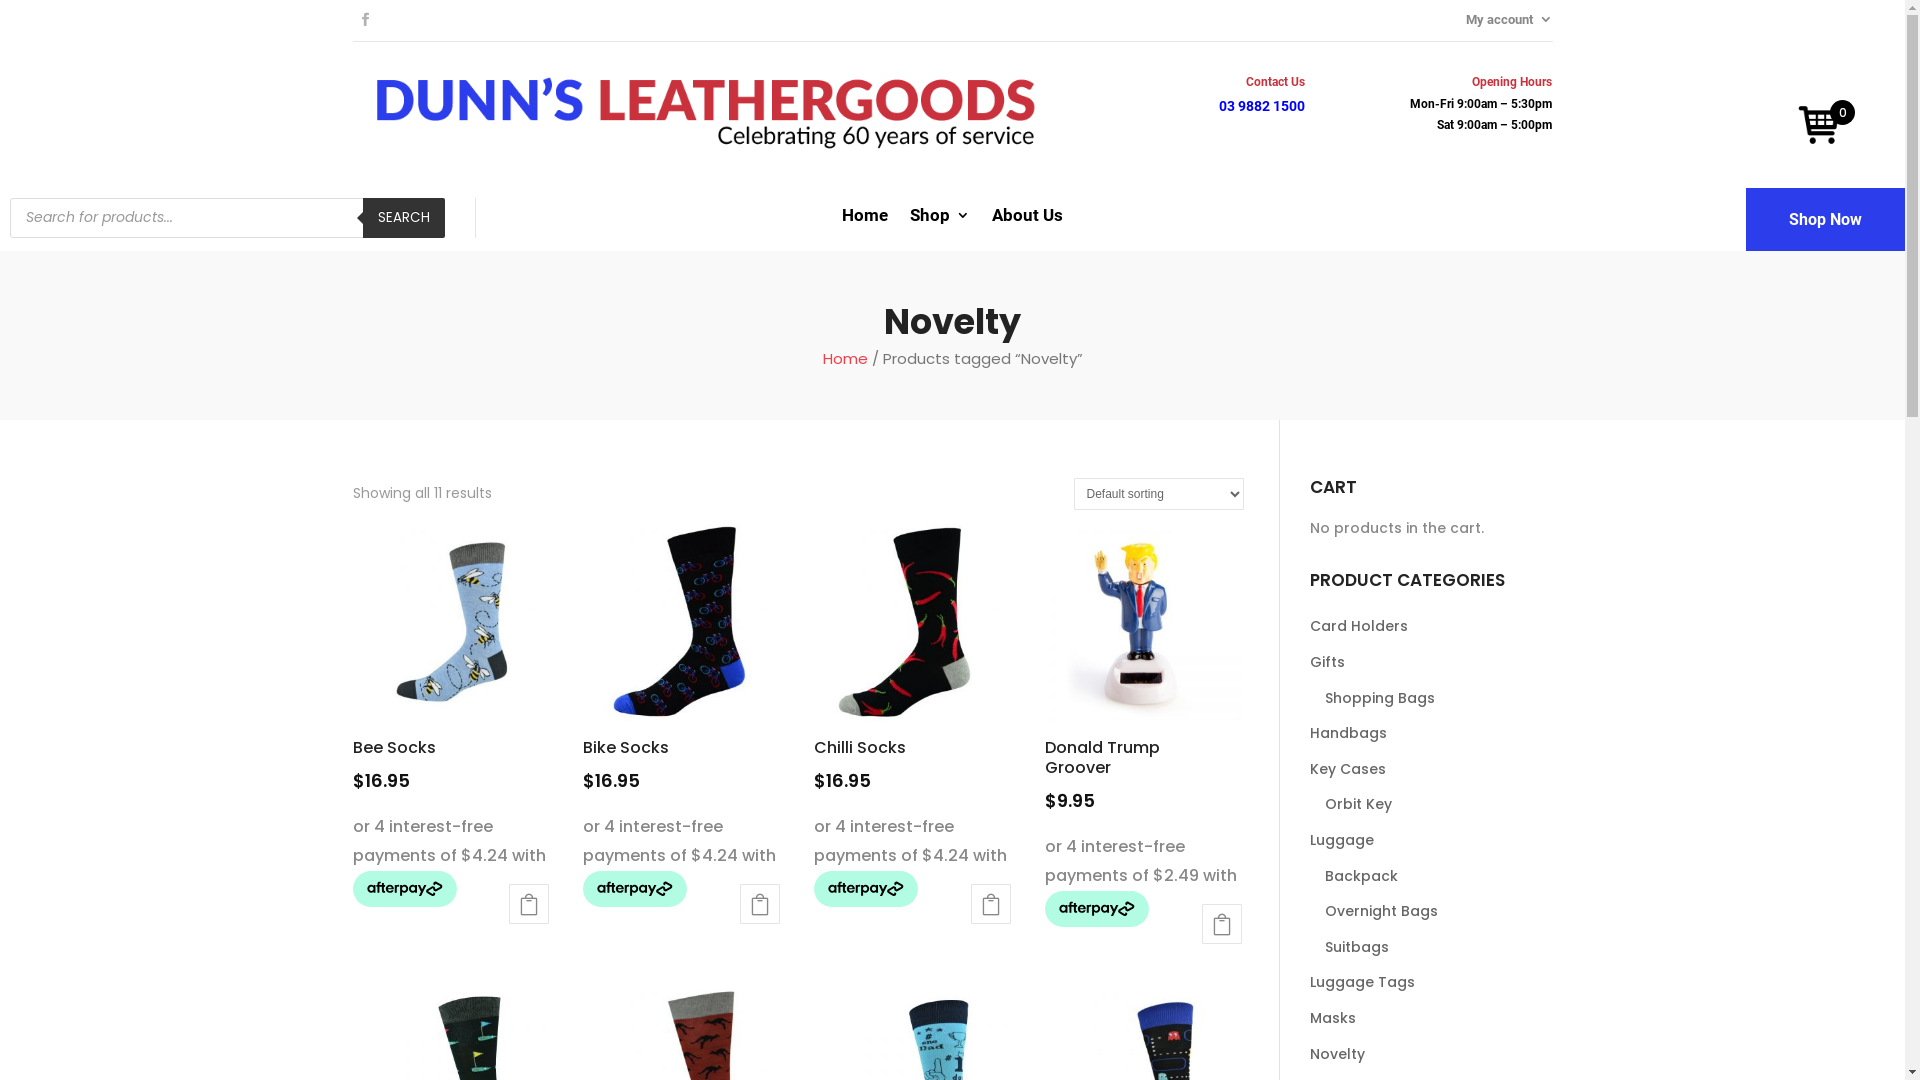  Describe the element at coordinates (1222, 924) in the screenshot. I see `Add to cart` at that location.